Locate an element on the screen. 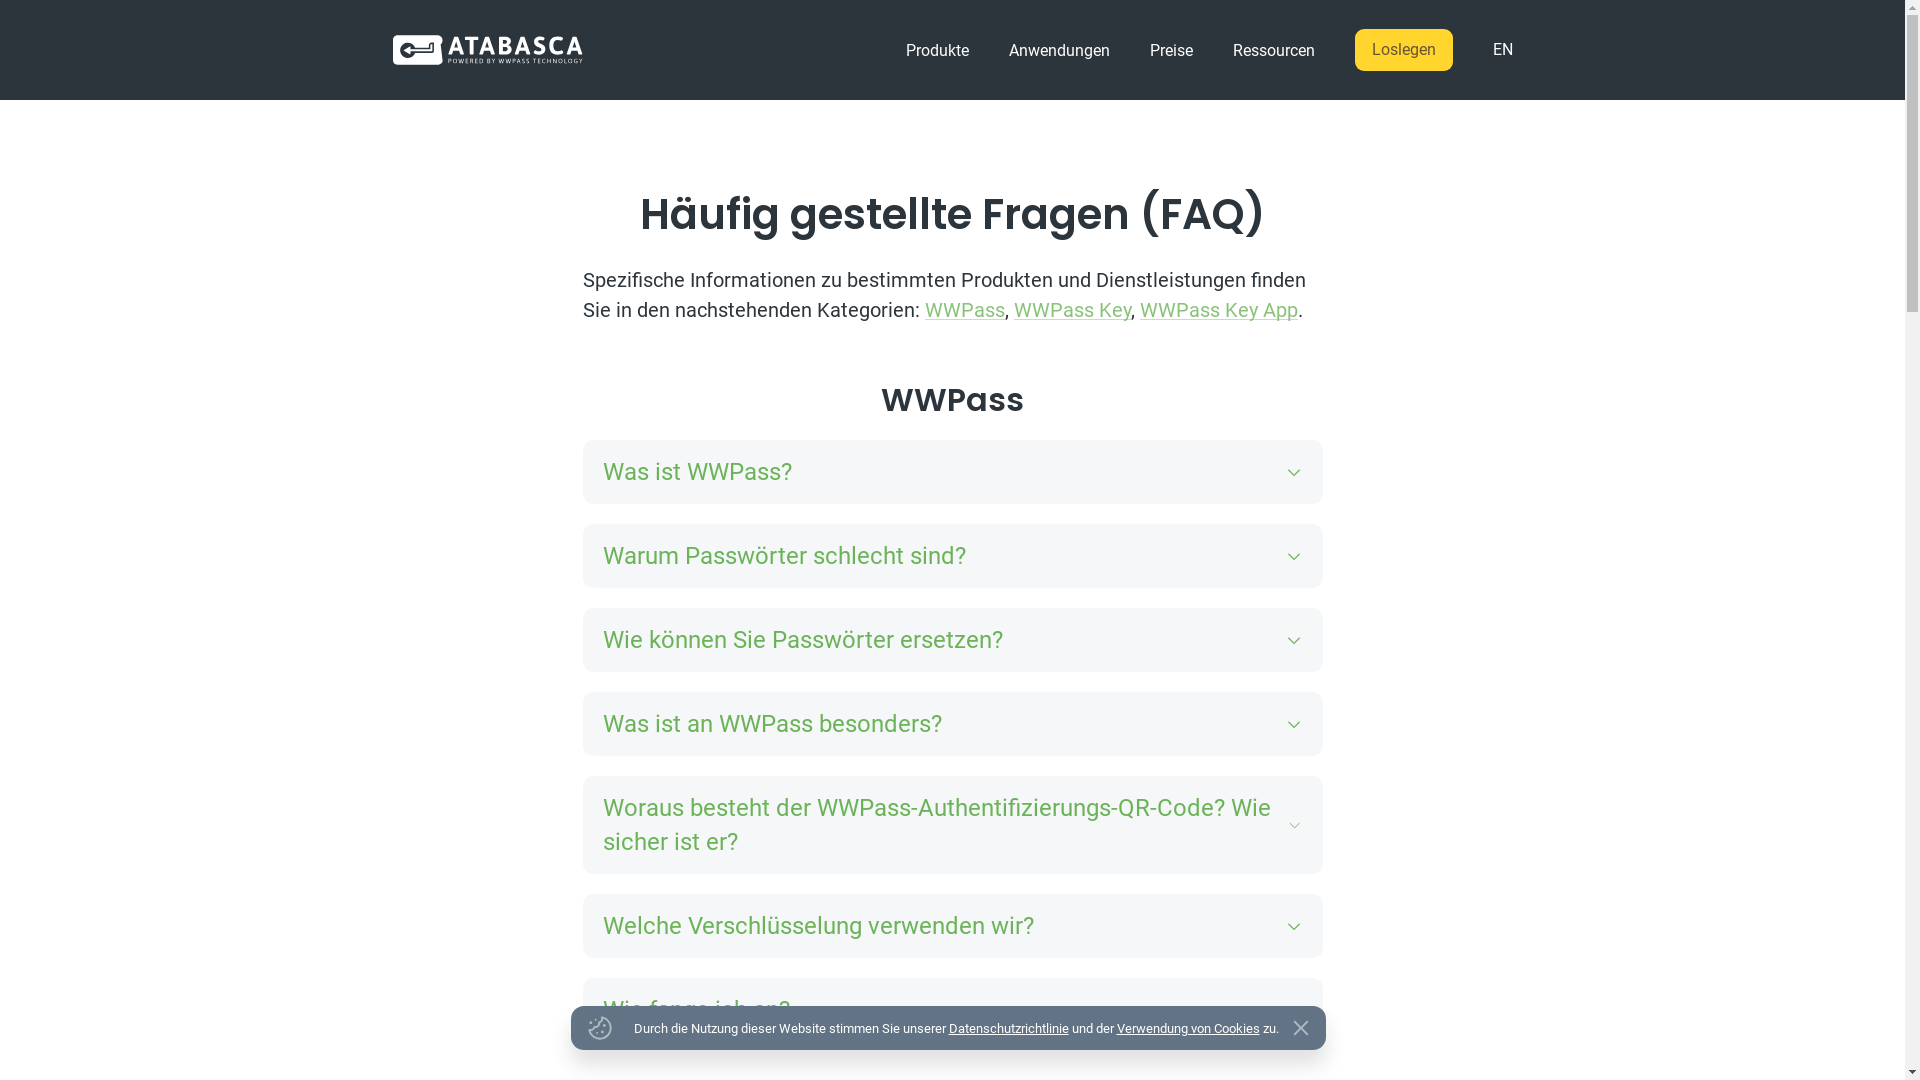  Preise is located at coordinates (1172, 50).